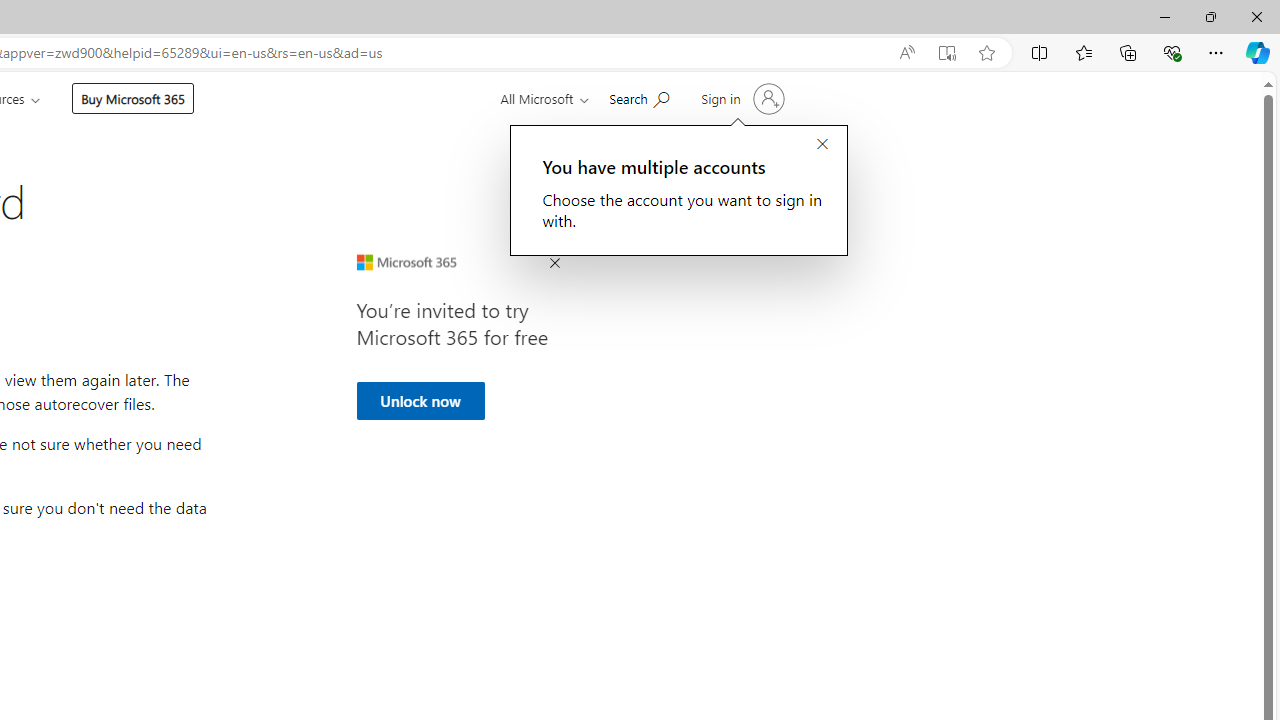  Describe the element at coordinates (1216, 52) in the screenshot. I see `Settings and more (Alt+F)` at that location.